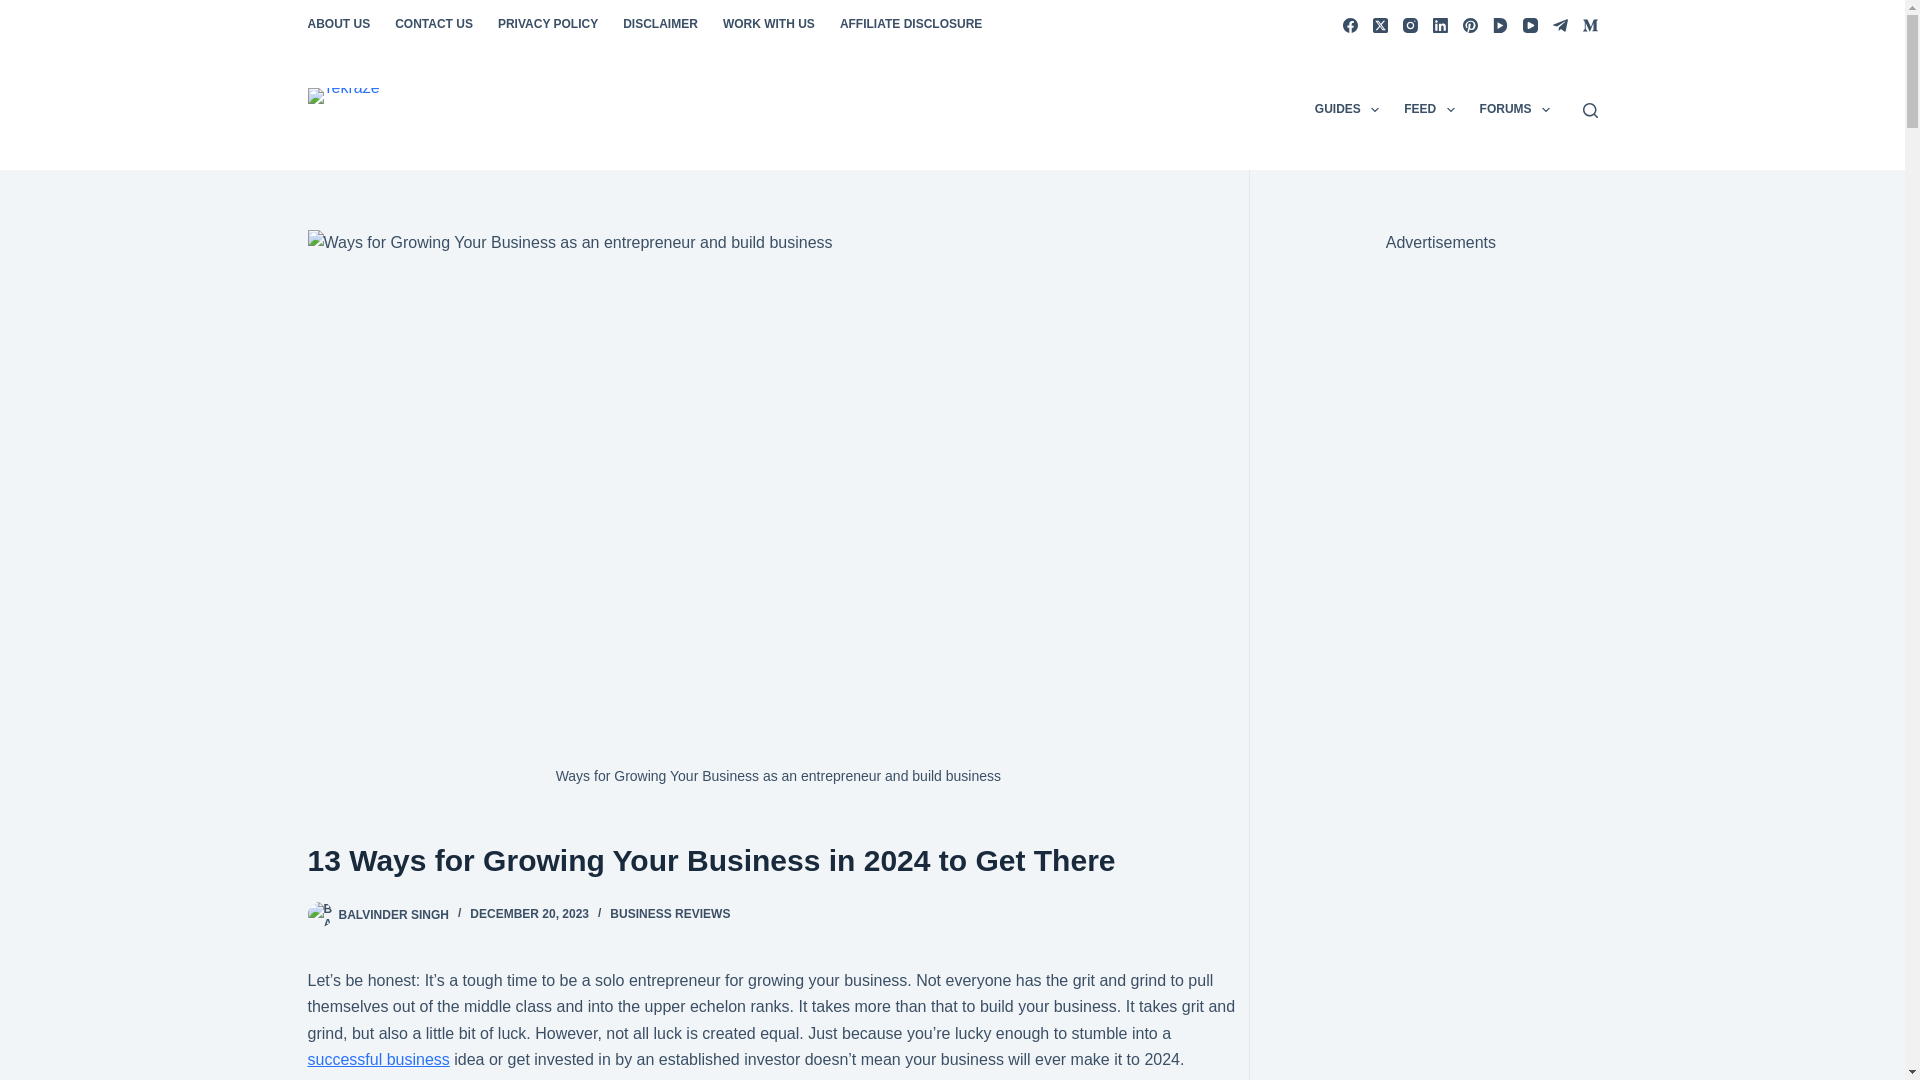 This screenshot has width=1920, height=1080. What do you see at coordinates (910, 24) in the screenshot?
I see `AFFILIATE DISCLOSURE` at bounding box center [910, 24].